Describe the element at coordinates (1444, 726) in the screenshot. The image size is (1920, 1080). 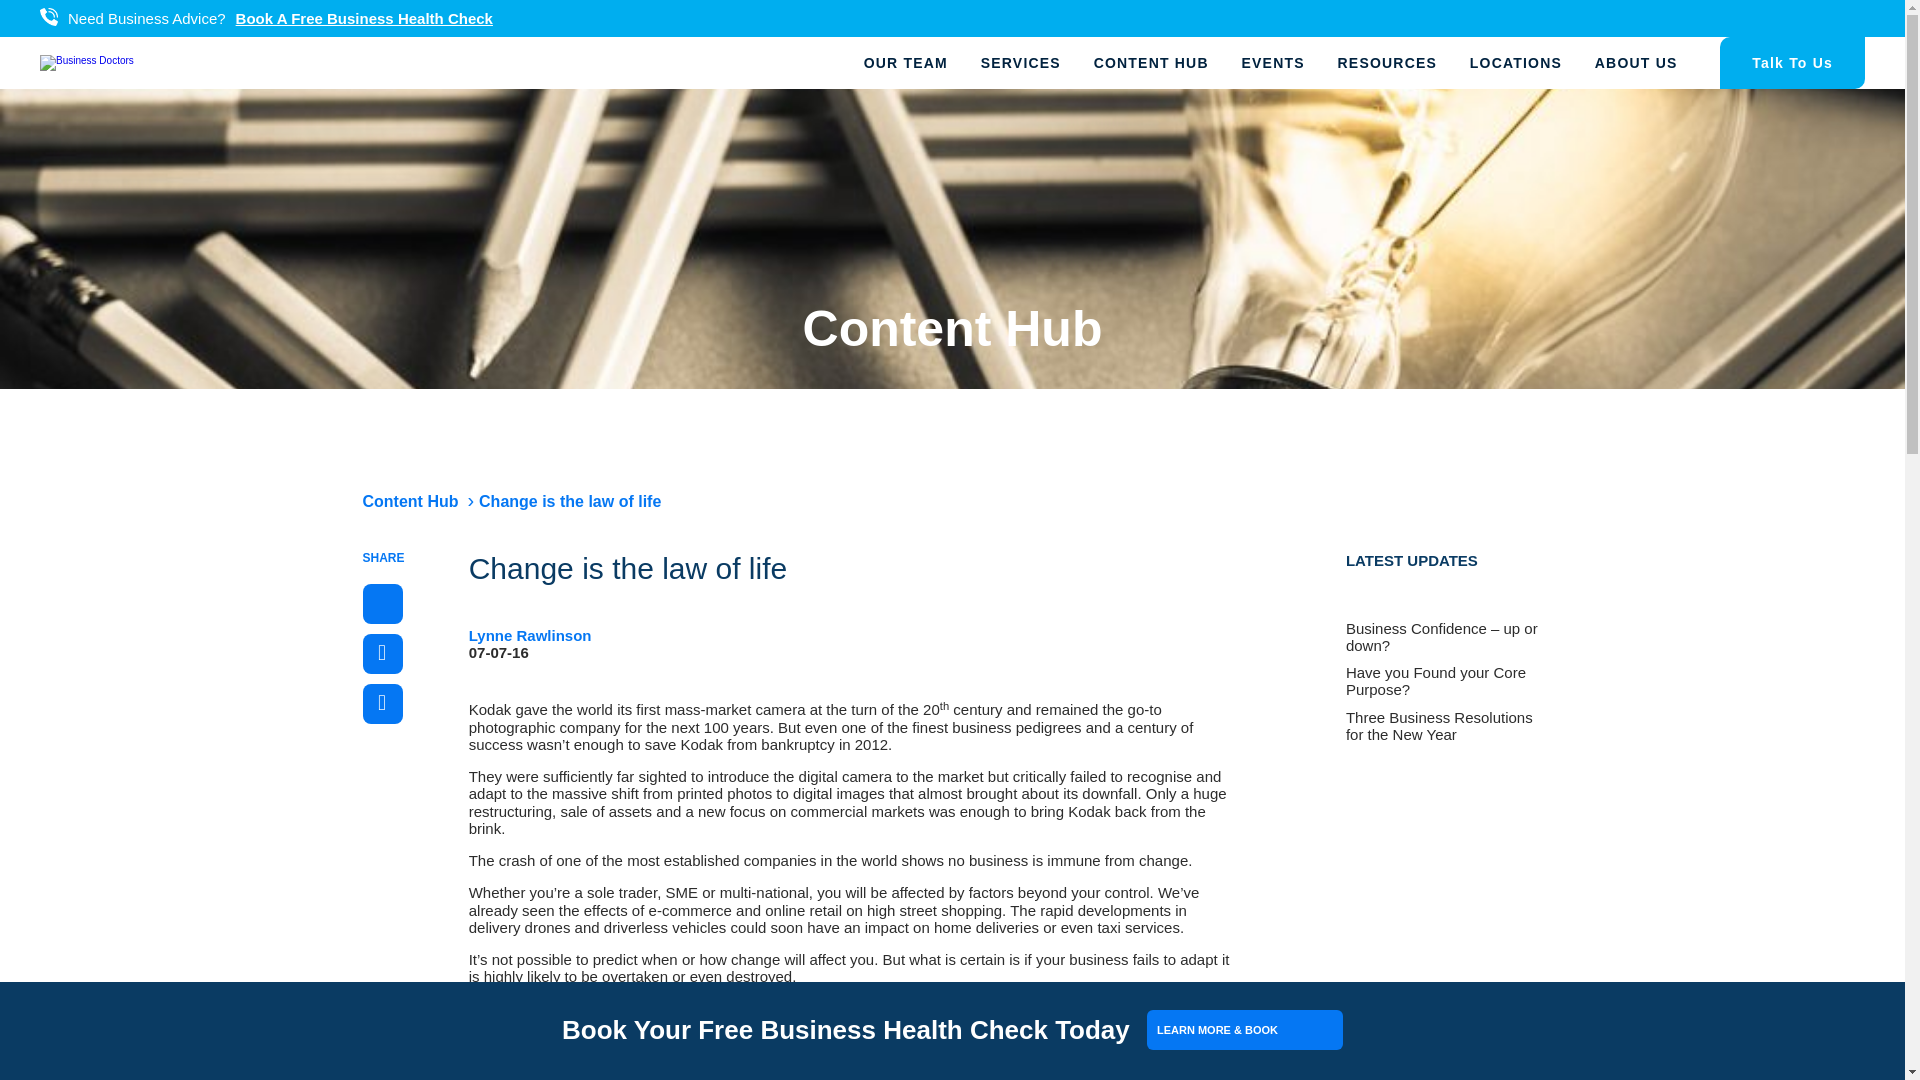
I see `Three Business Resolutions for the New Year` at that location.